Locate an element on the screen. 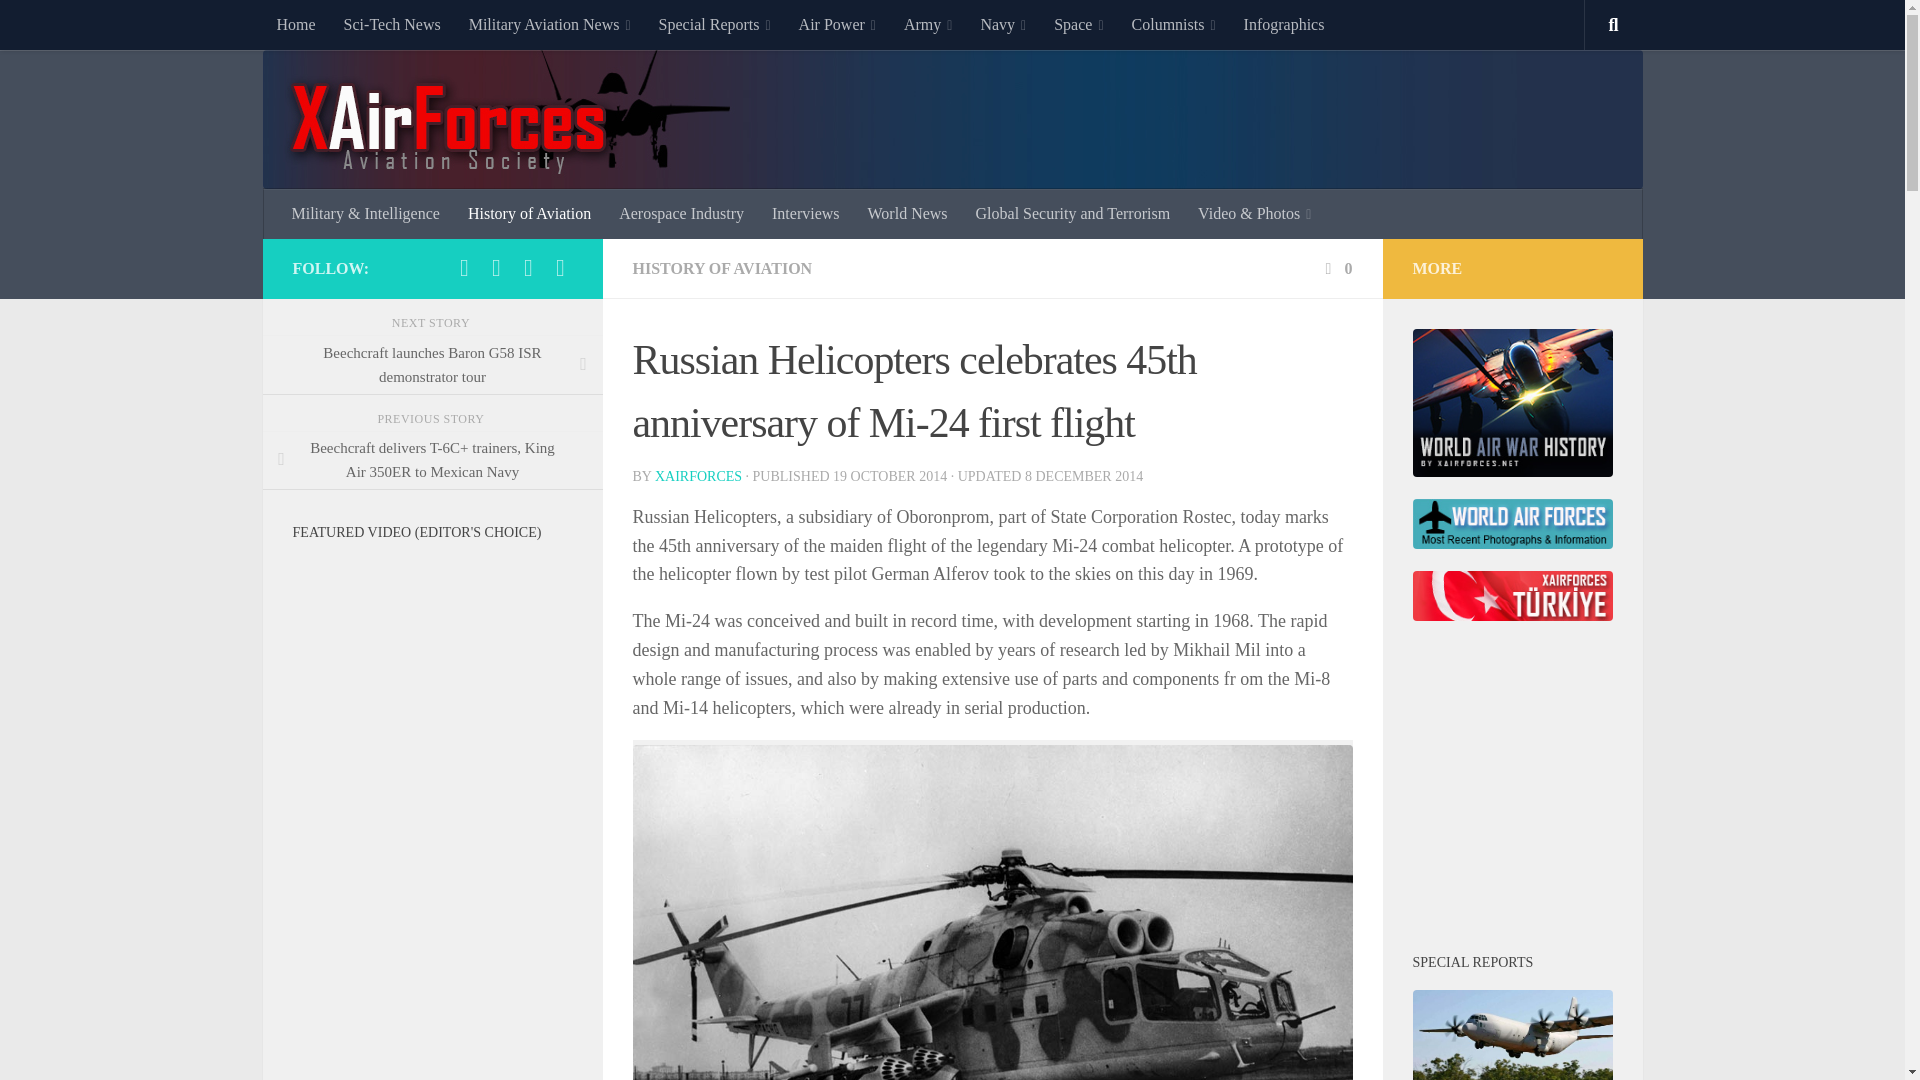 This screenshot has width=1920, height=1080. Follow us on Google-plus is located at coordinates (464, 267).